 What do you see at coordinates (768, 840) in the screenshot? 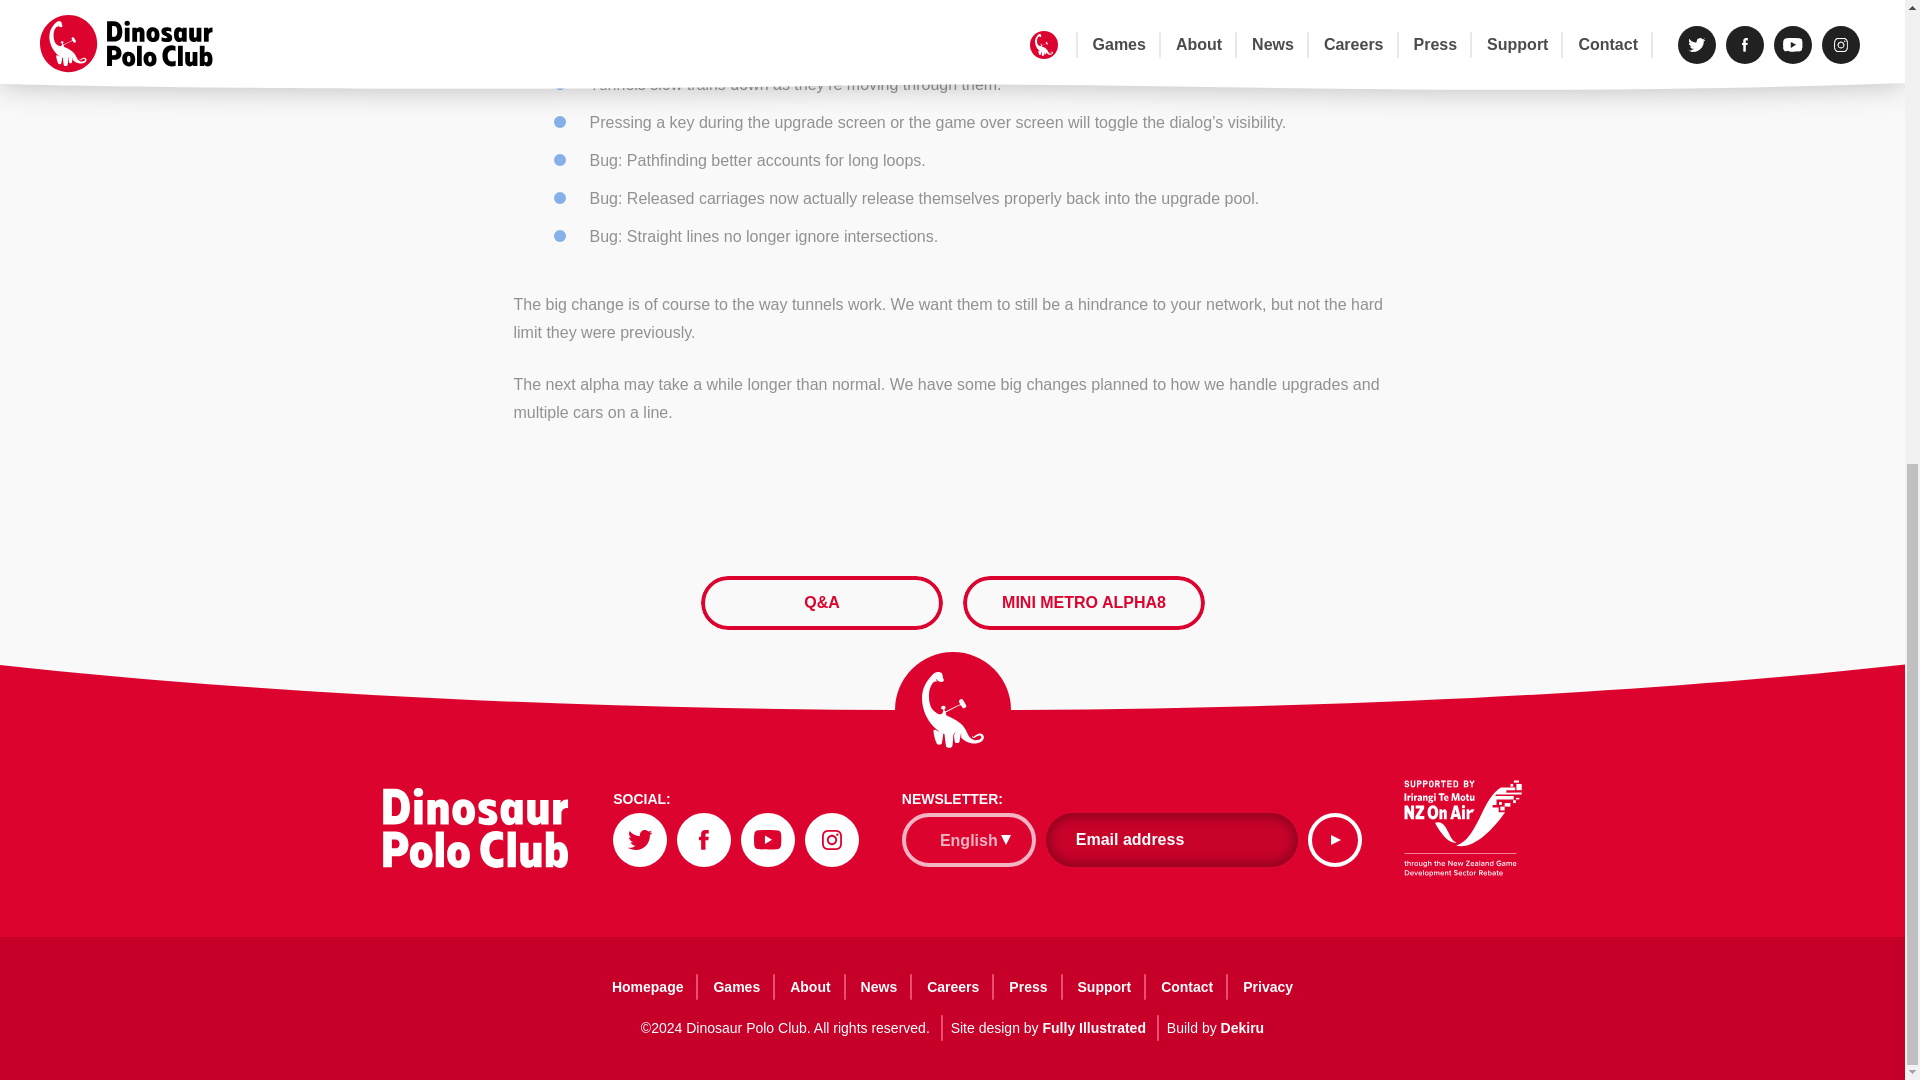
I see `YouTube` at bounding box center [768, 840].